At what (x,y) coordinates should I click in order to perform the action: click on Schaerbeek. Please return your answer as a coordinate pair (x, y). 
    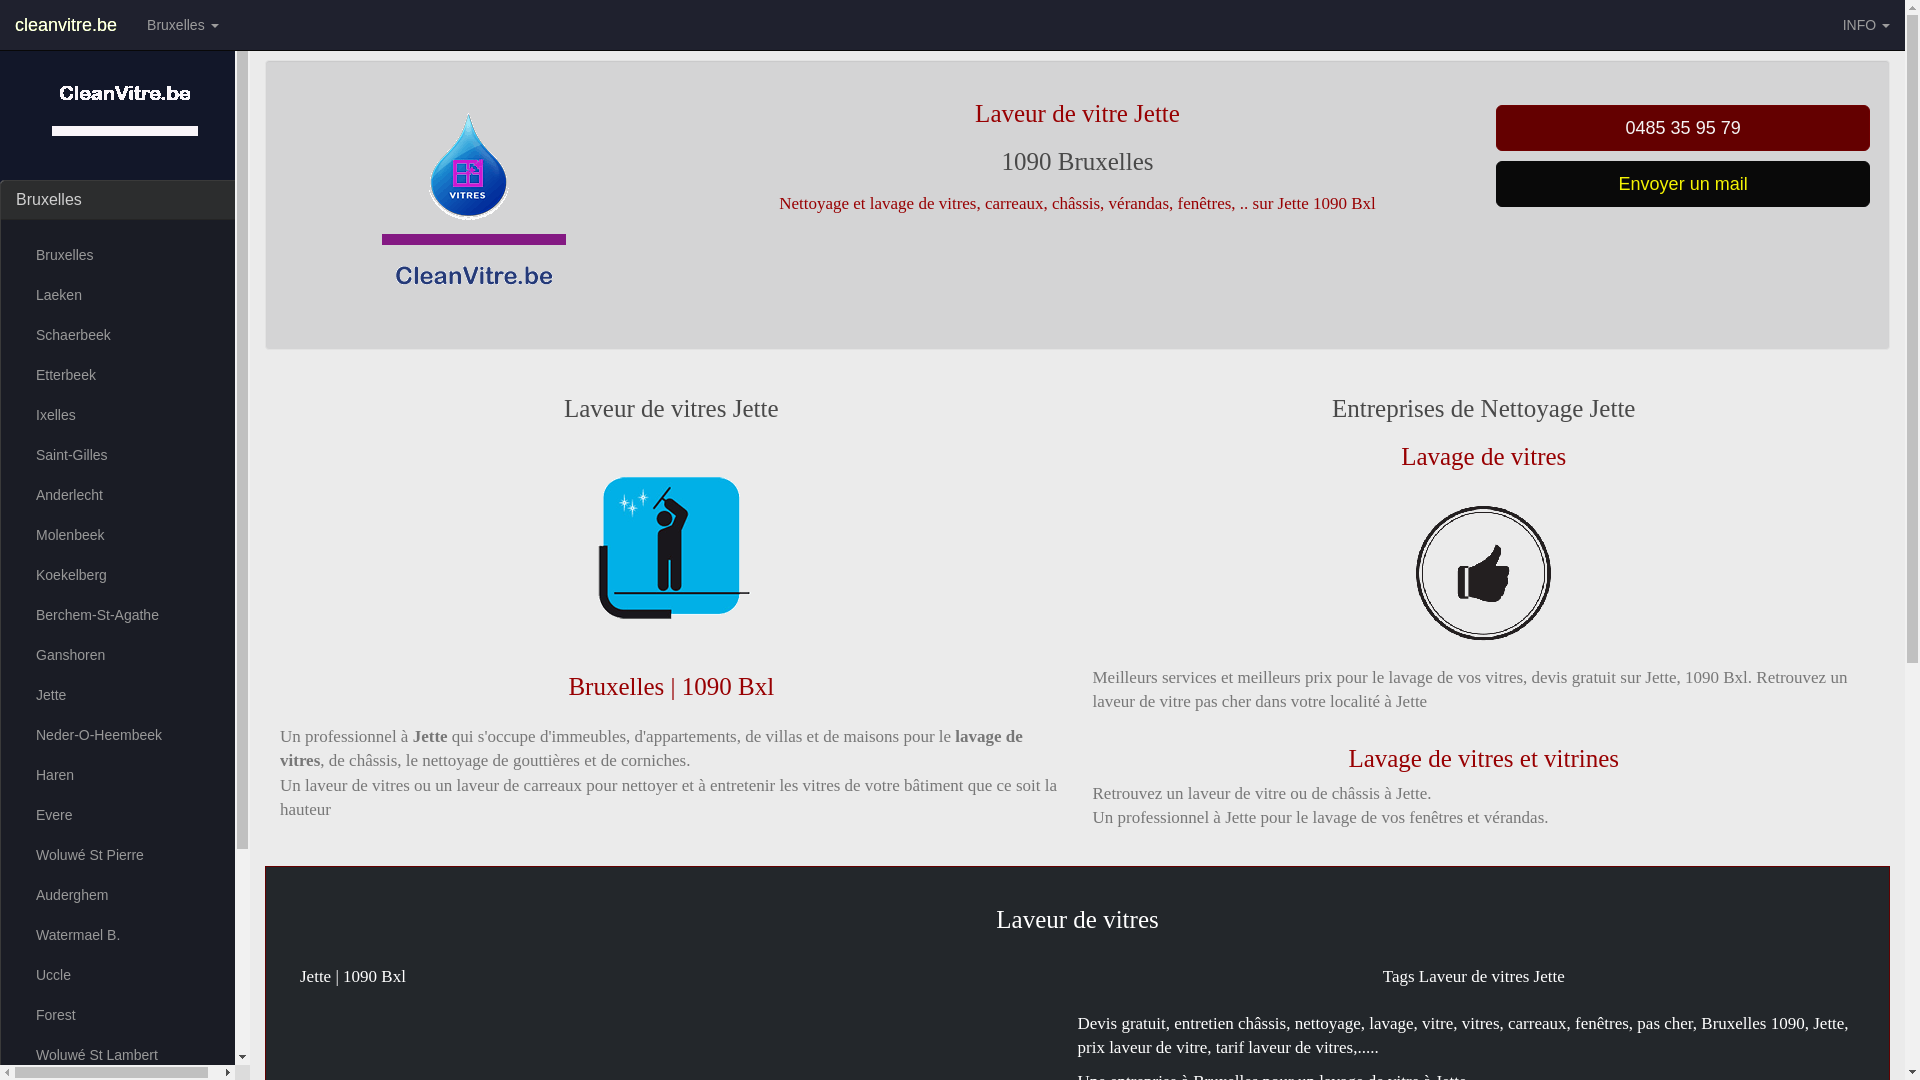
    Looking at the image, I should click on (125, 335).